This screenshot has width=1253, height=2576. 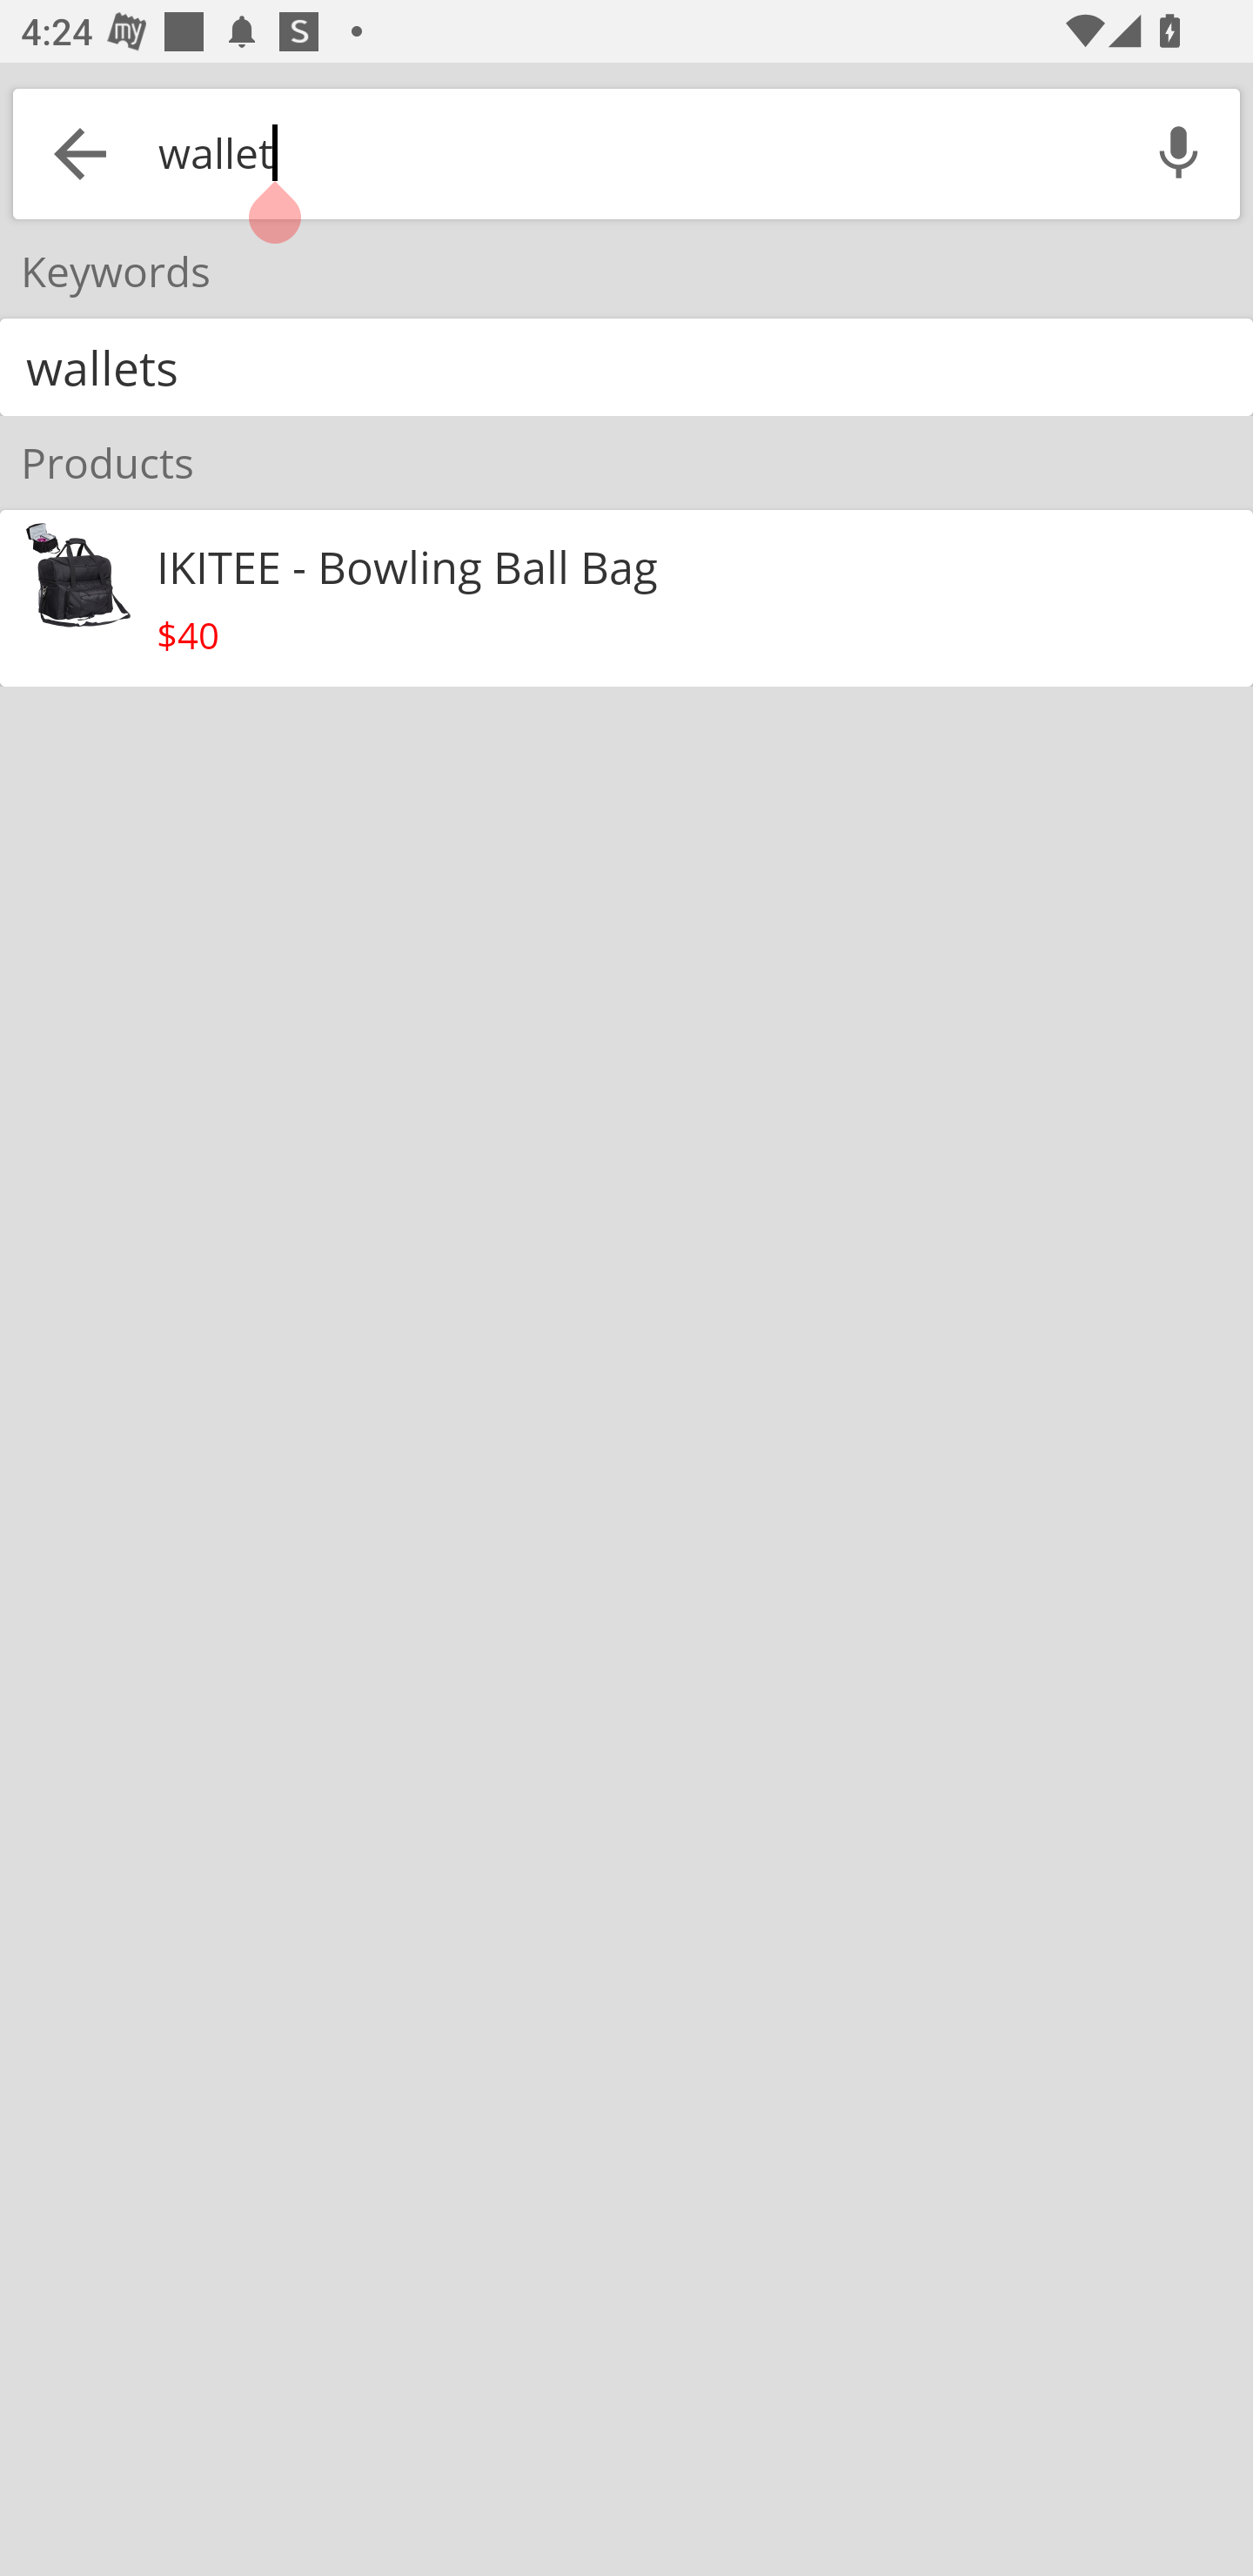 What do you see at coordinates (626, 367) in the screenshot?
I see `wallets` at bounding box center [626, 367].